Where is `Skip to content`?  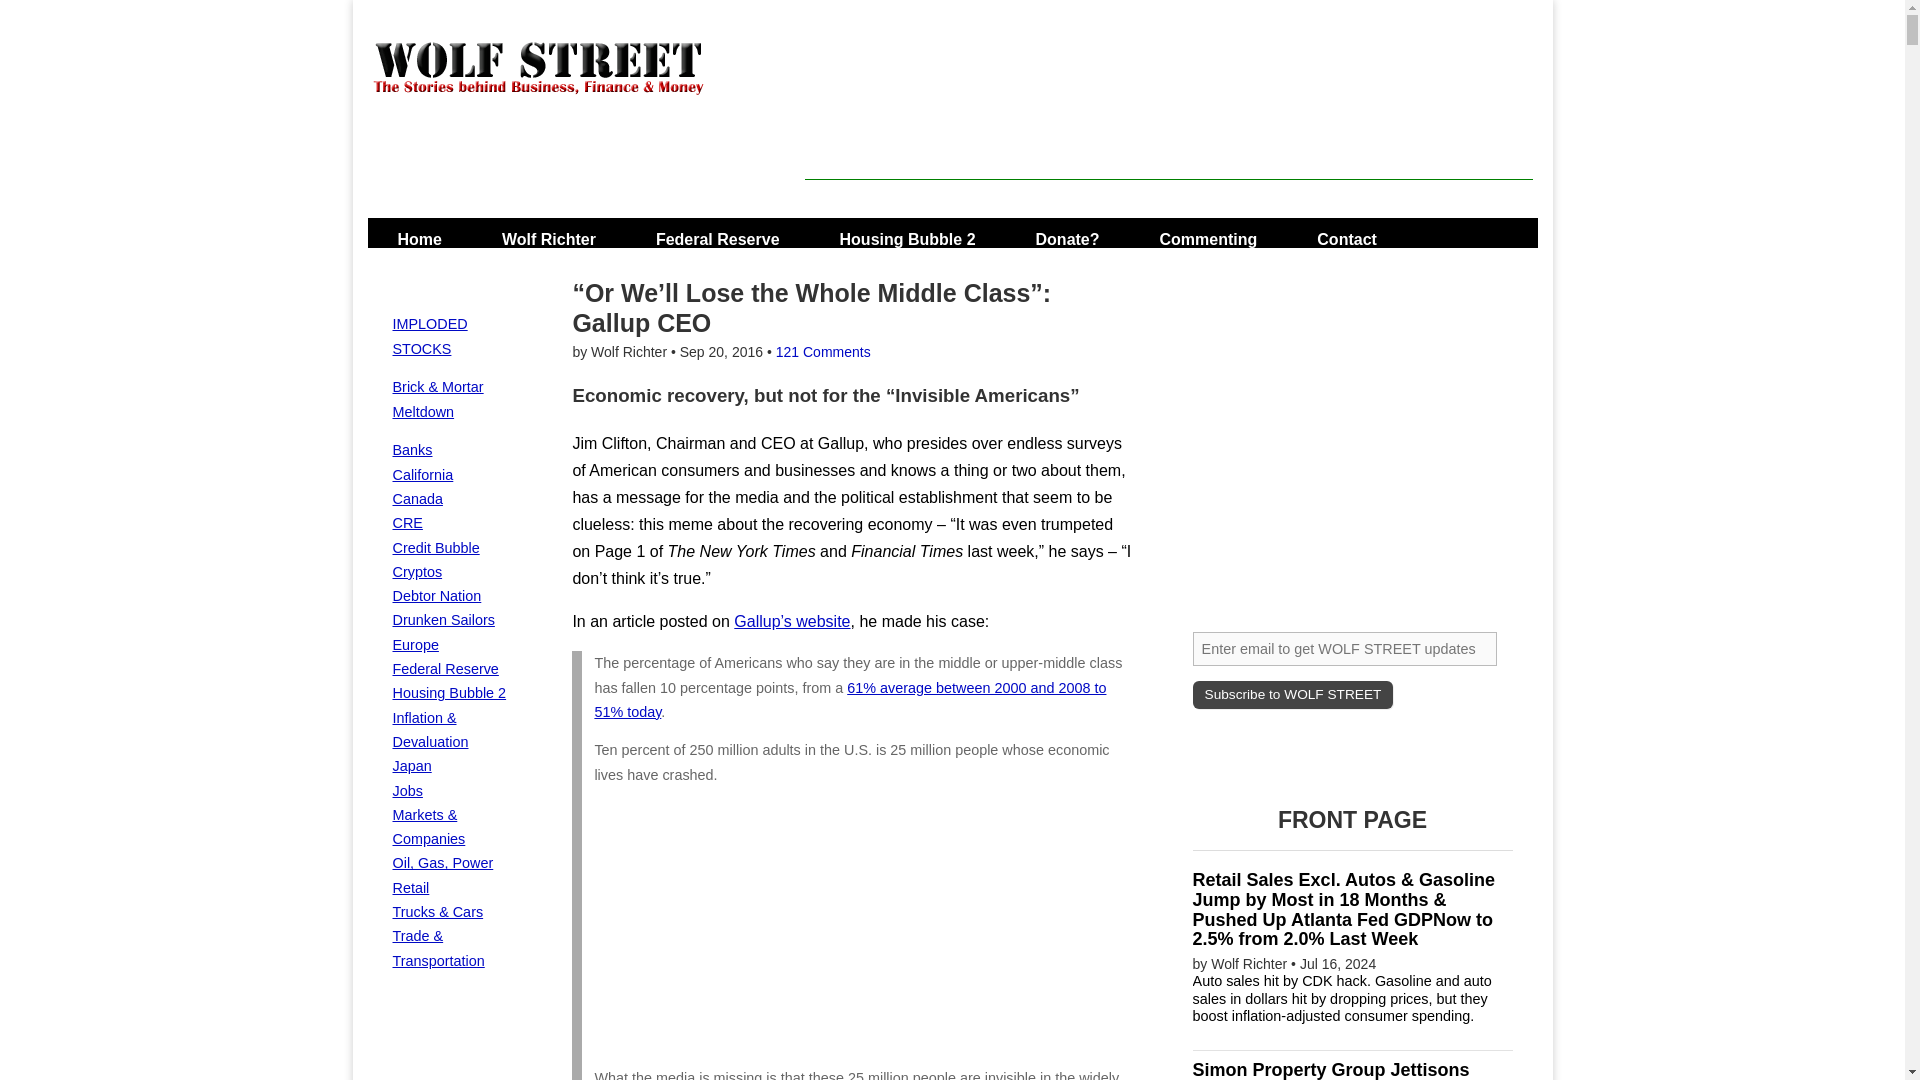 Skip to content is located at coordinates (426, 232).